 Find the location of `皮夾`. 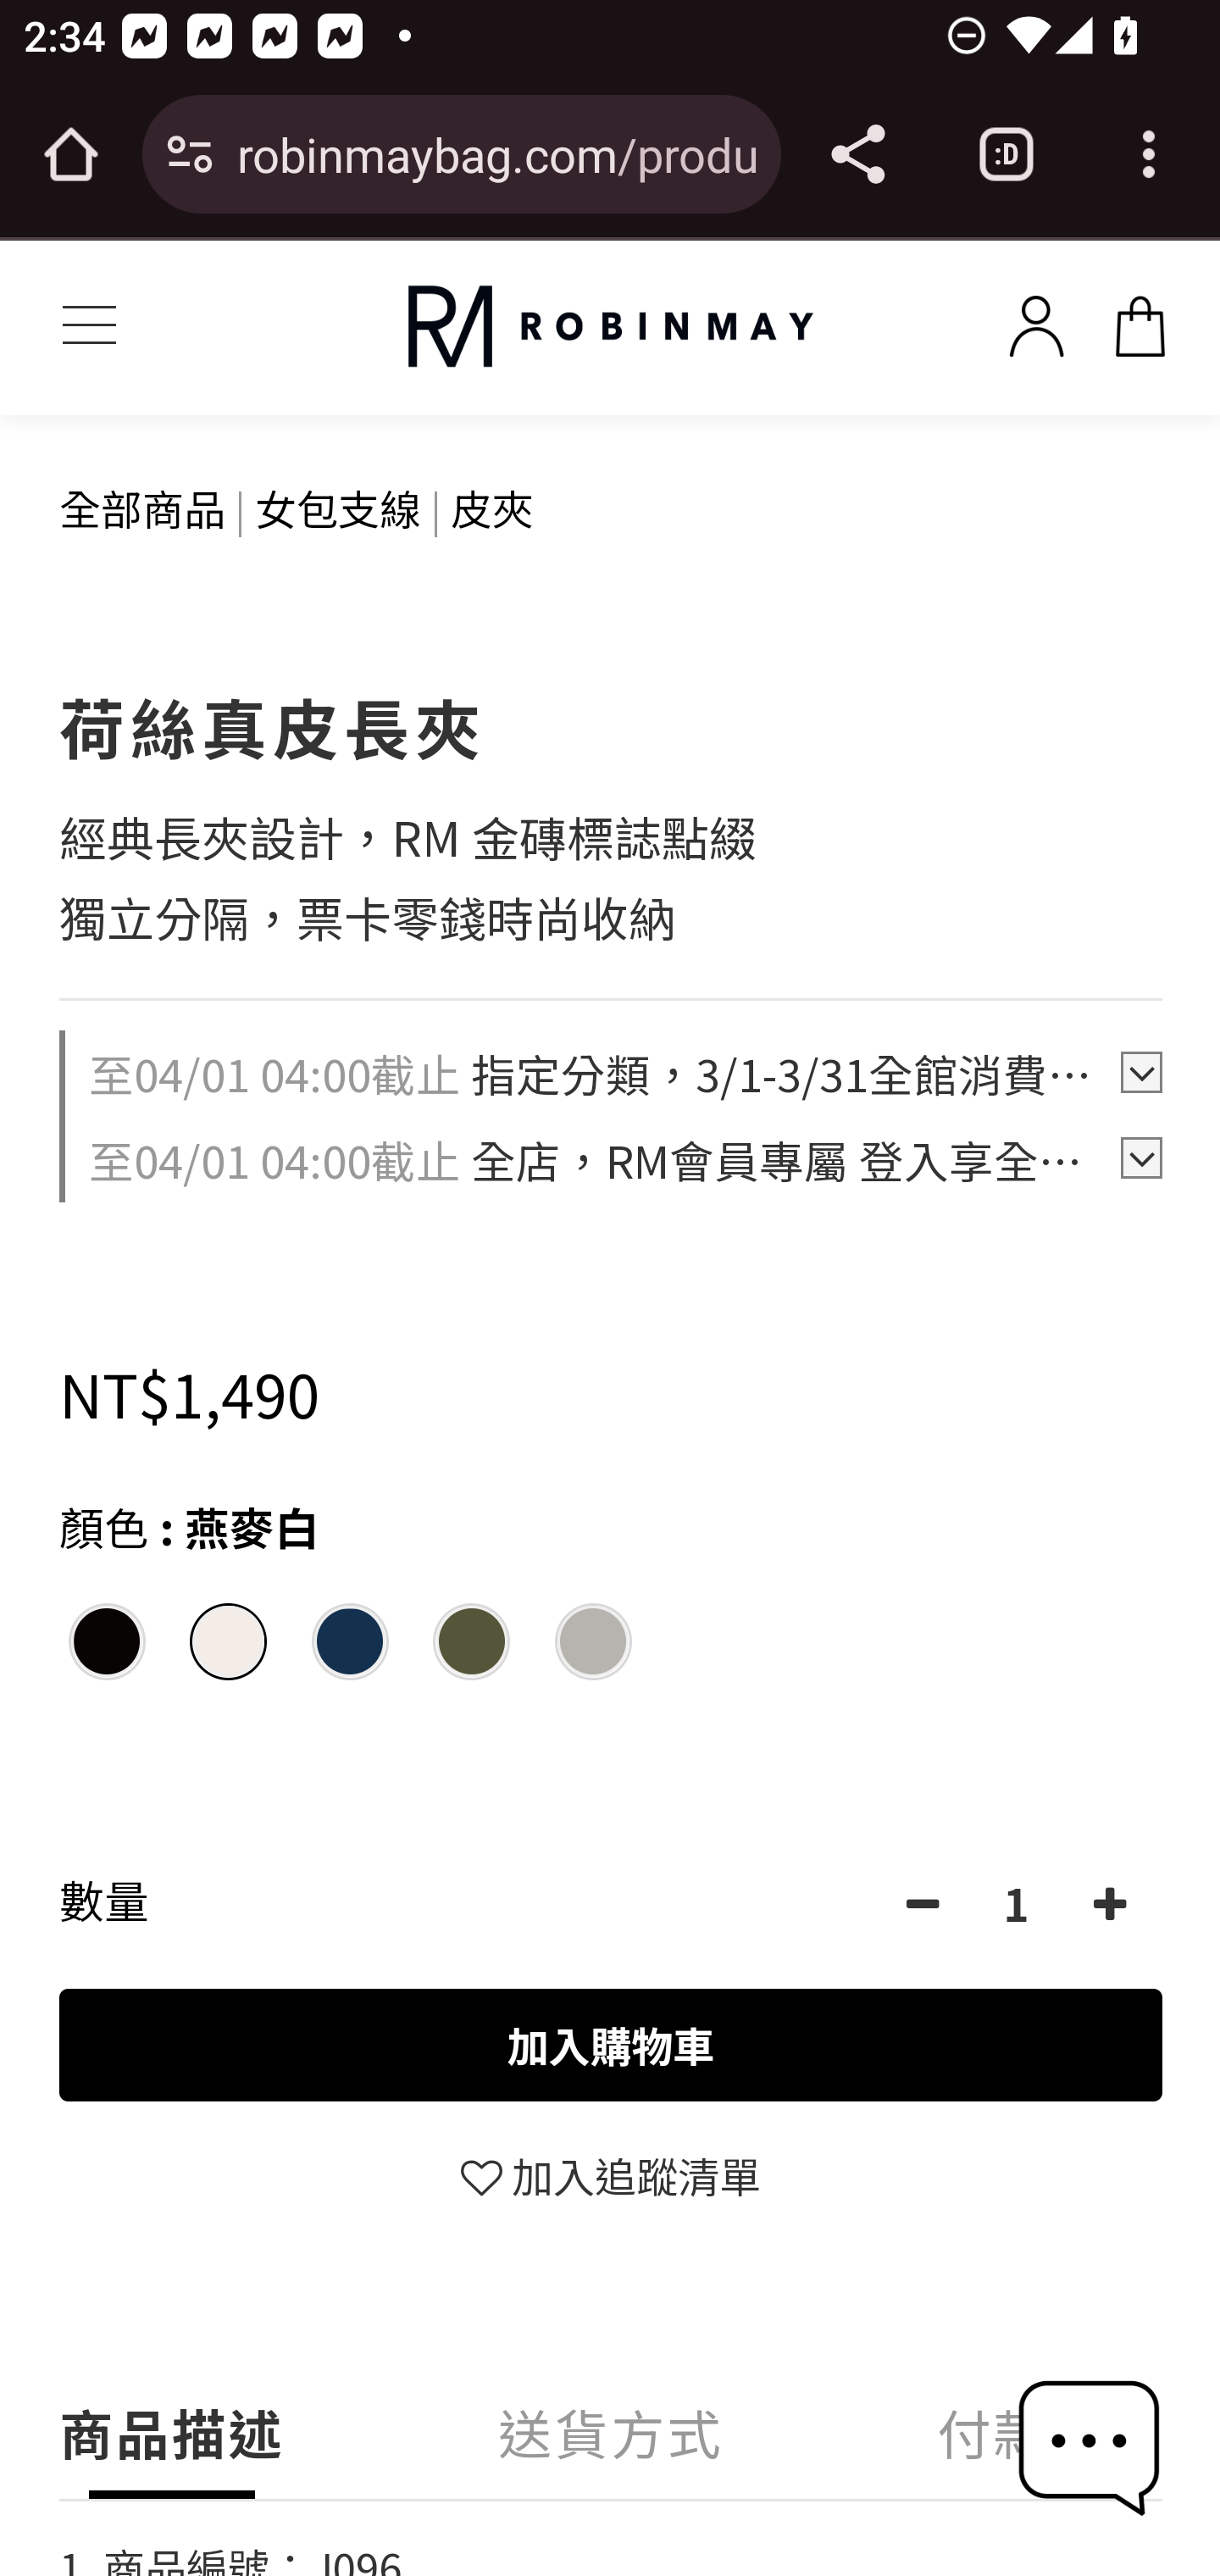

皮夾 is located at coordinates (493, 507).